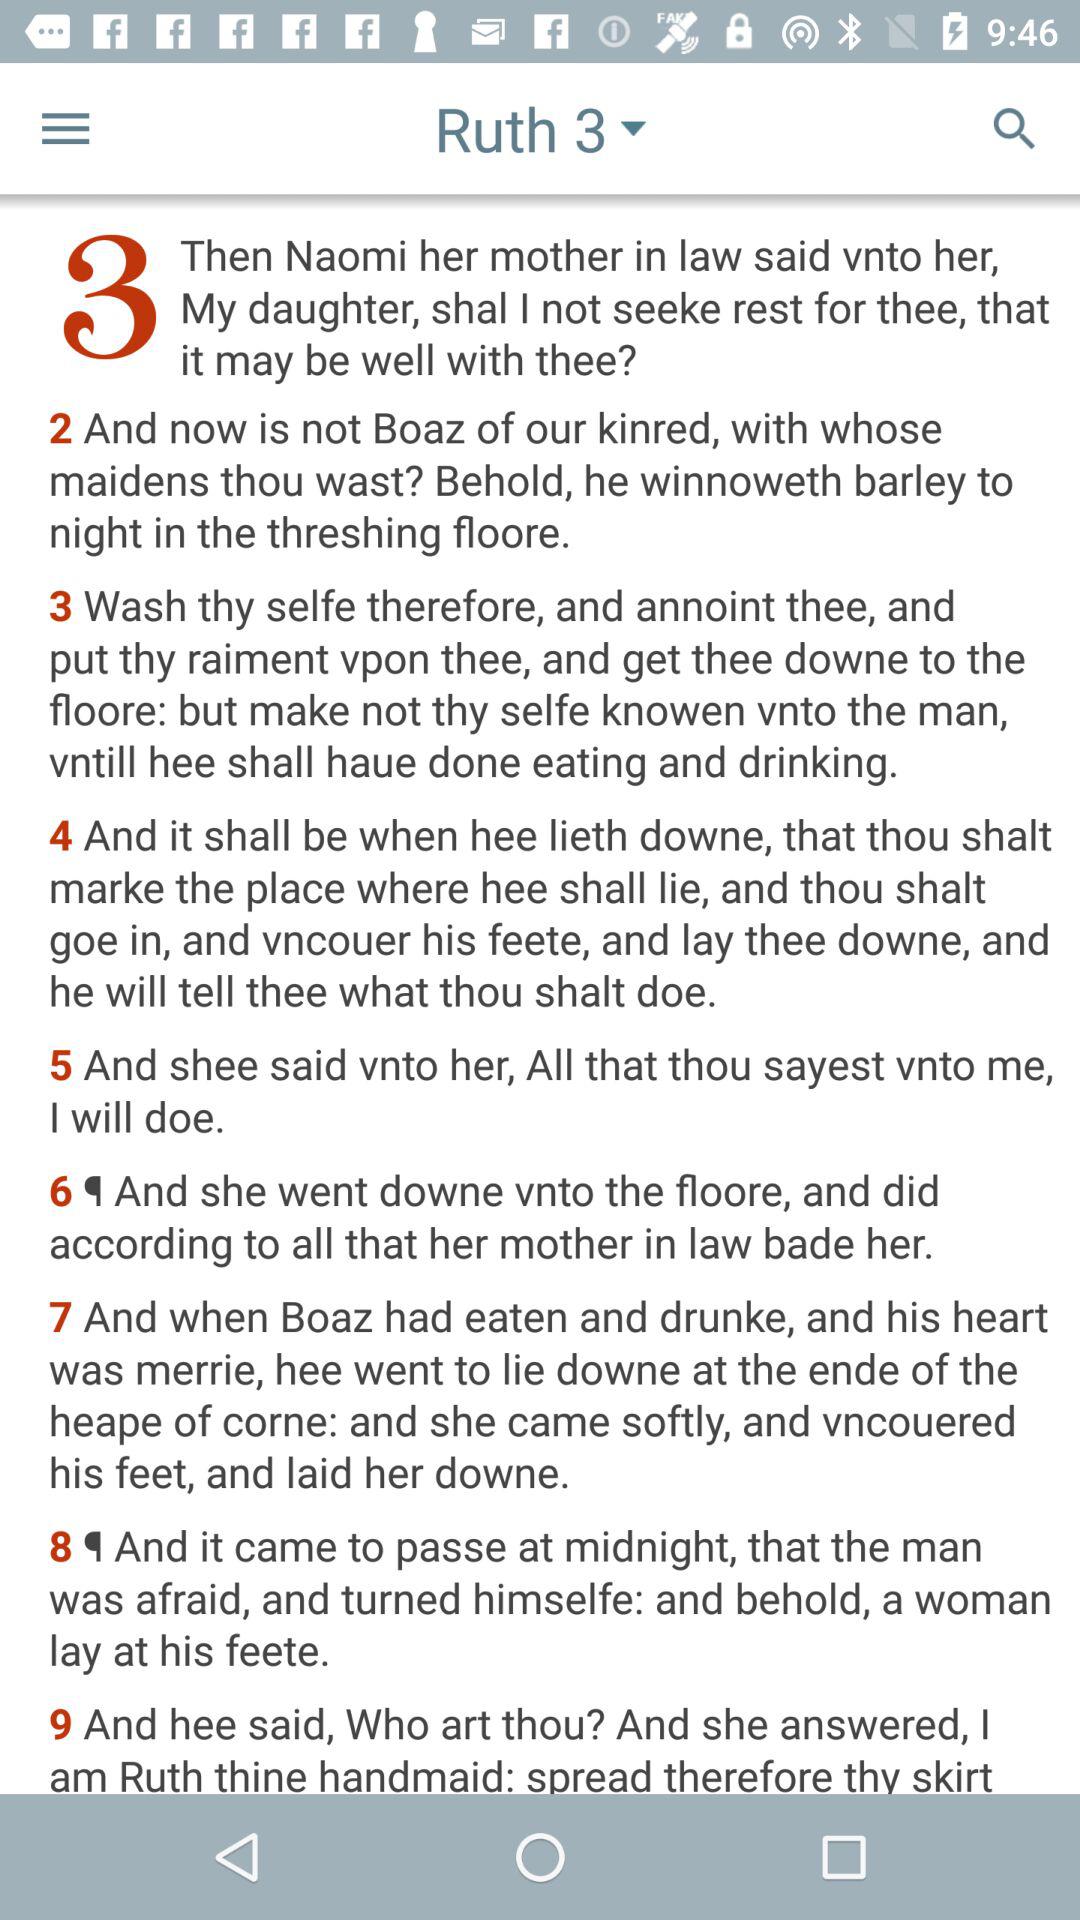 This screenshot has width=1080, height=1920. What do you see at coordinates (550, 306) in the screenshot?
I see `swipe until the then naomi her` at bounding box center [550, 306].